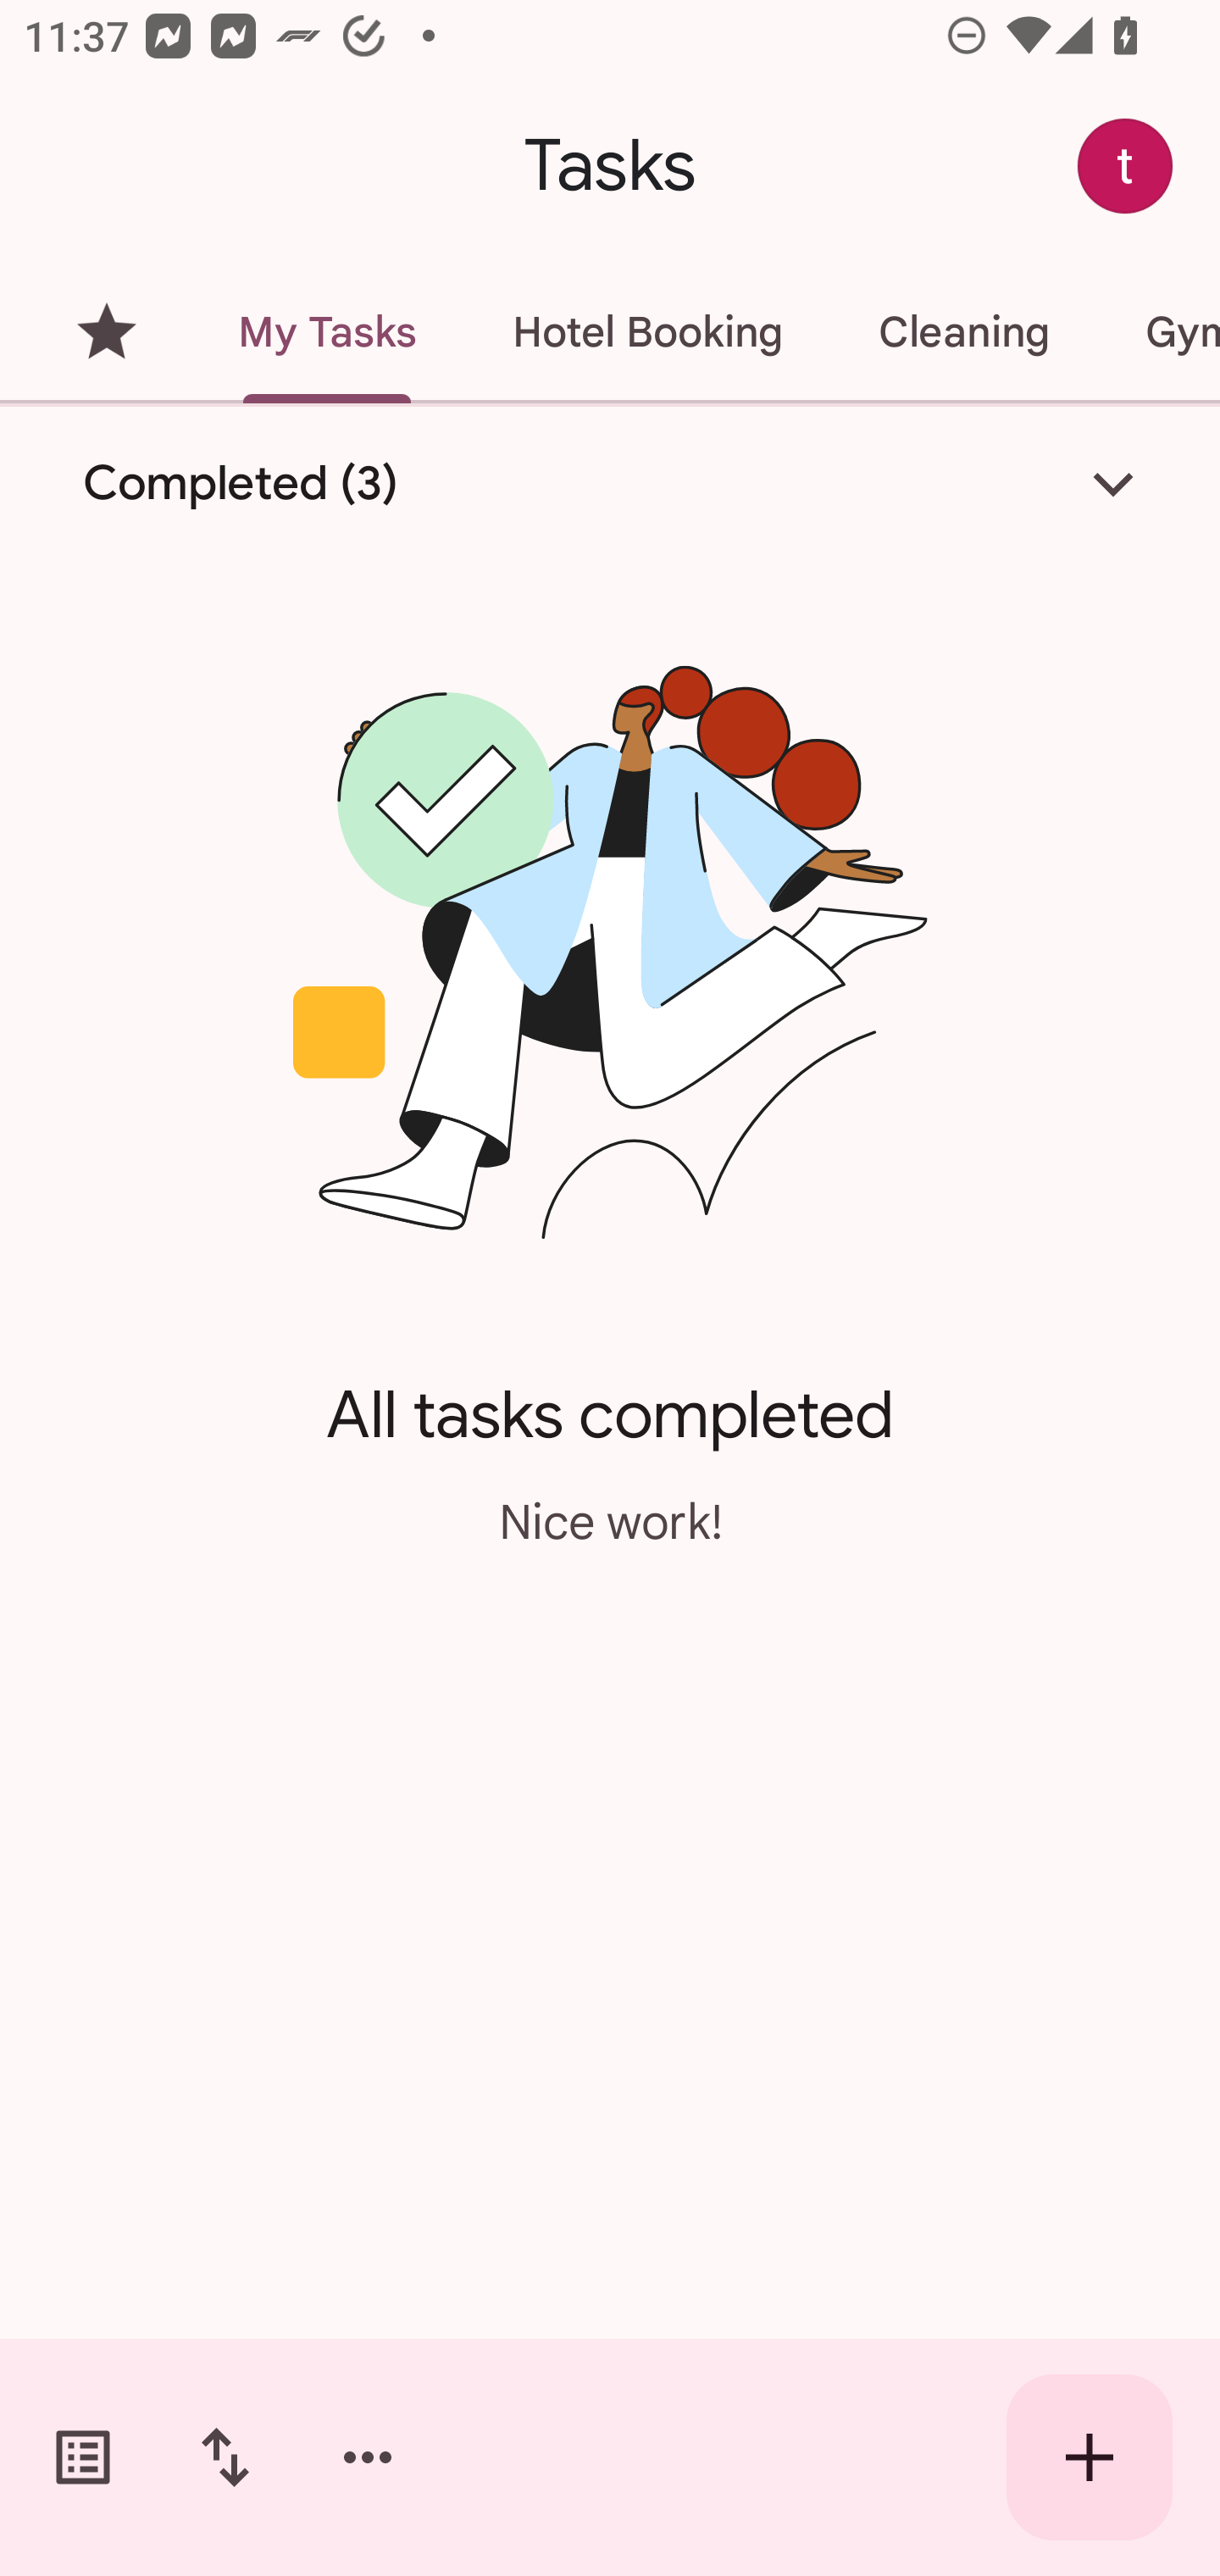 Image resolution: width=1220 pixels, height=2576 pixels. Describe the element at coordinates (83, 2457) in the screenshot. I see `Switch task lists` at that location.